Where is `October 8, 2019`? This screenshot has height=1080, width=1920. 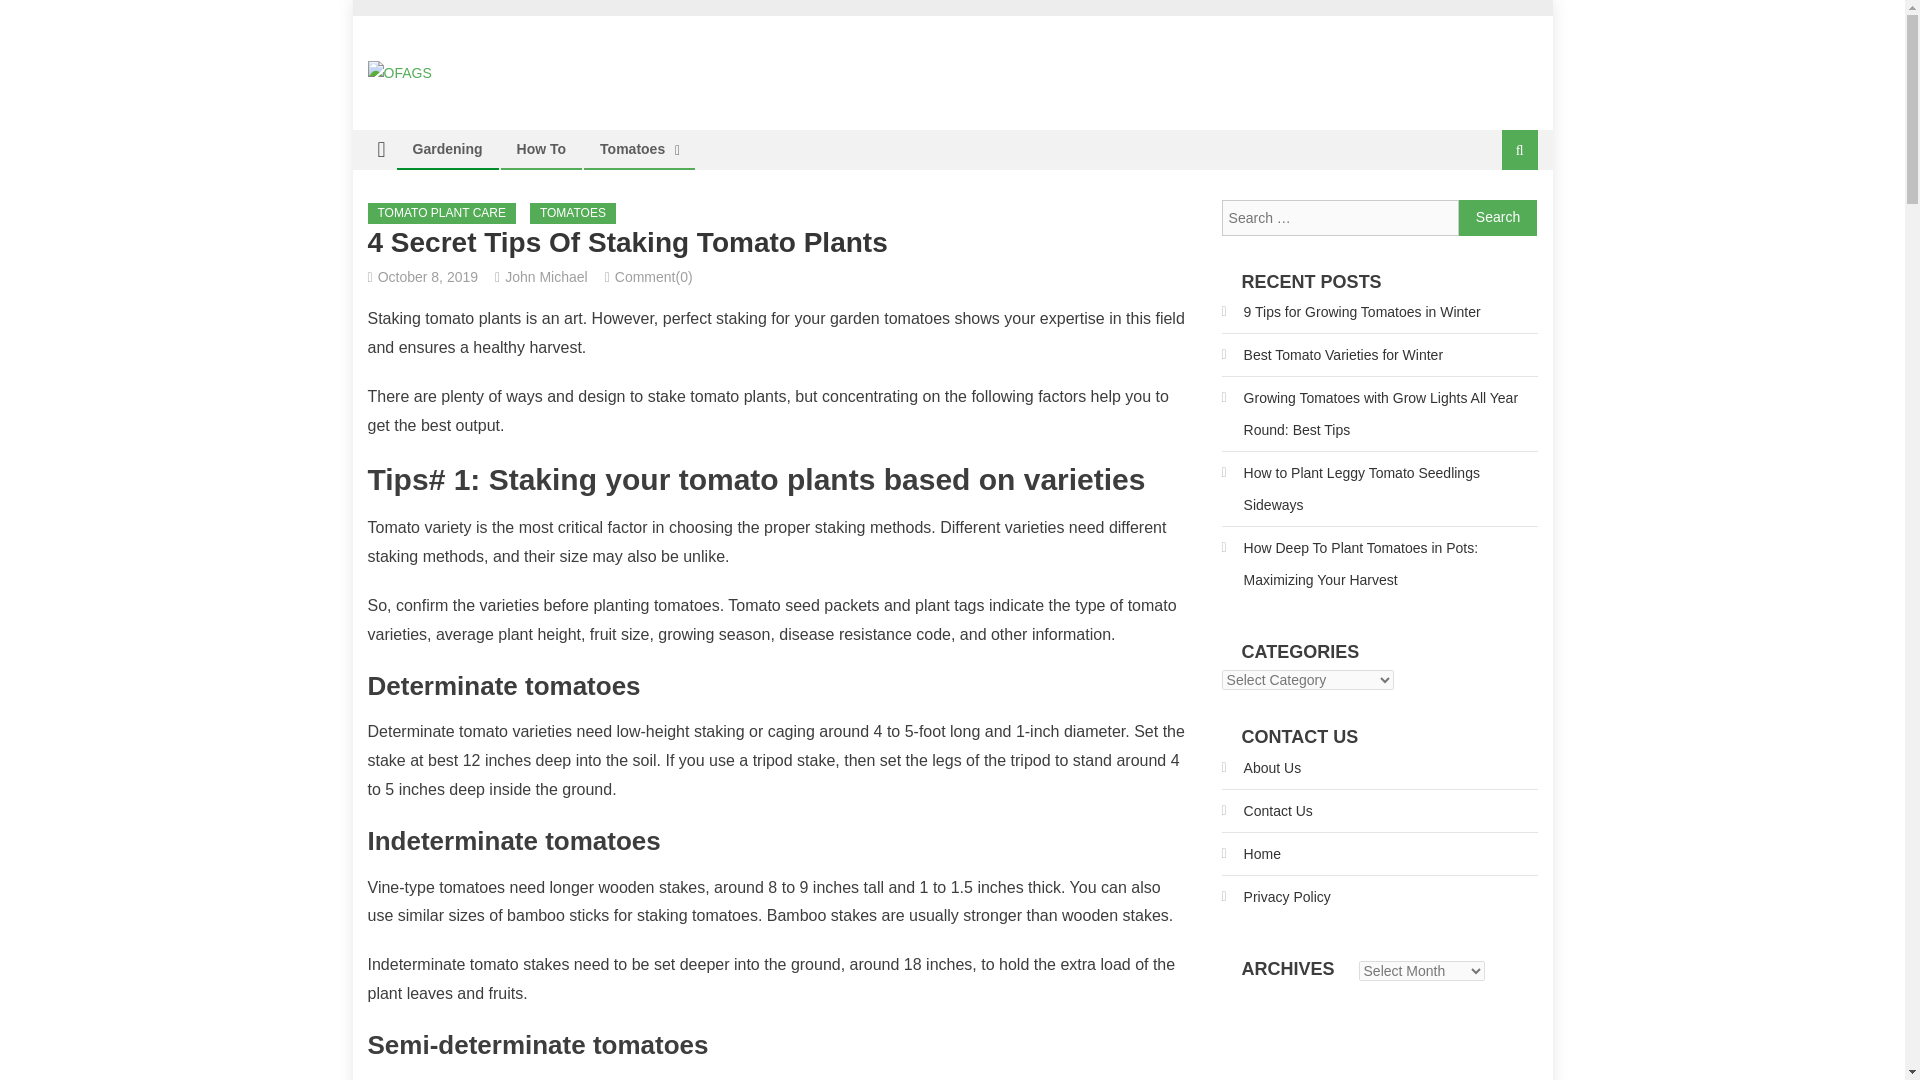 October 8, 2019 is located at coordinates (428, 276).